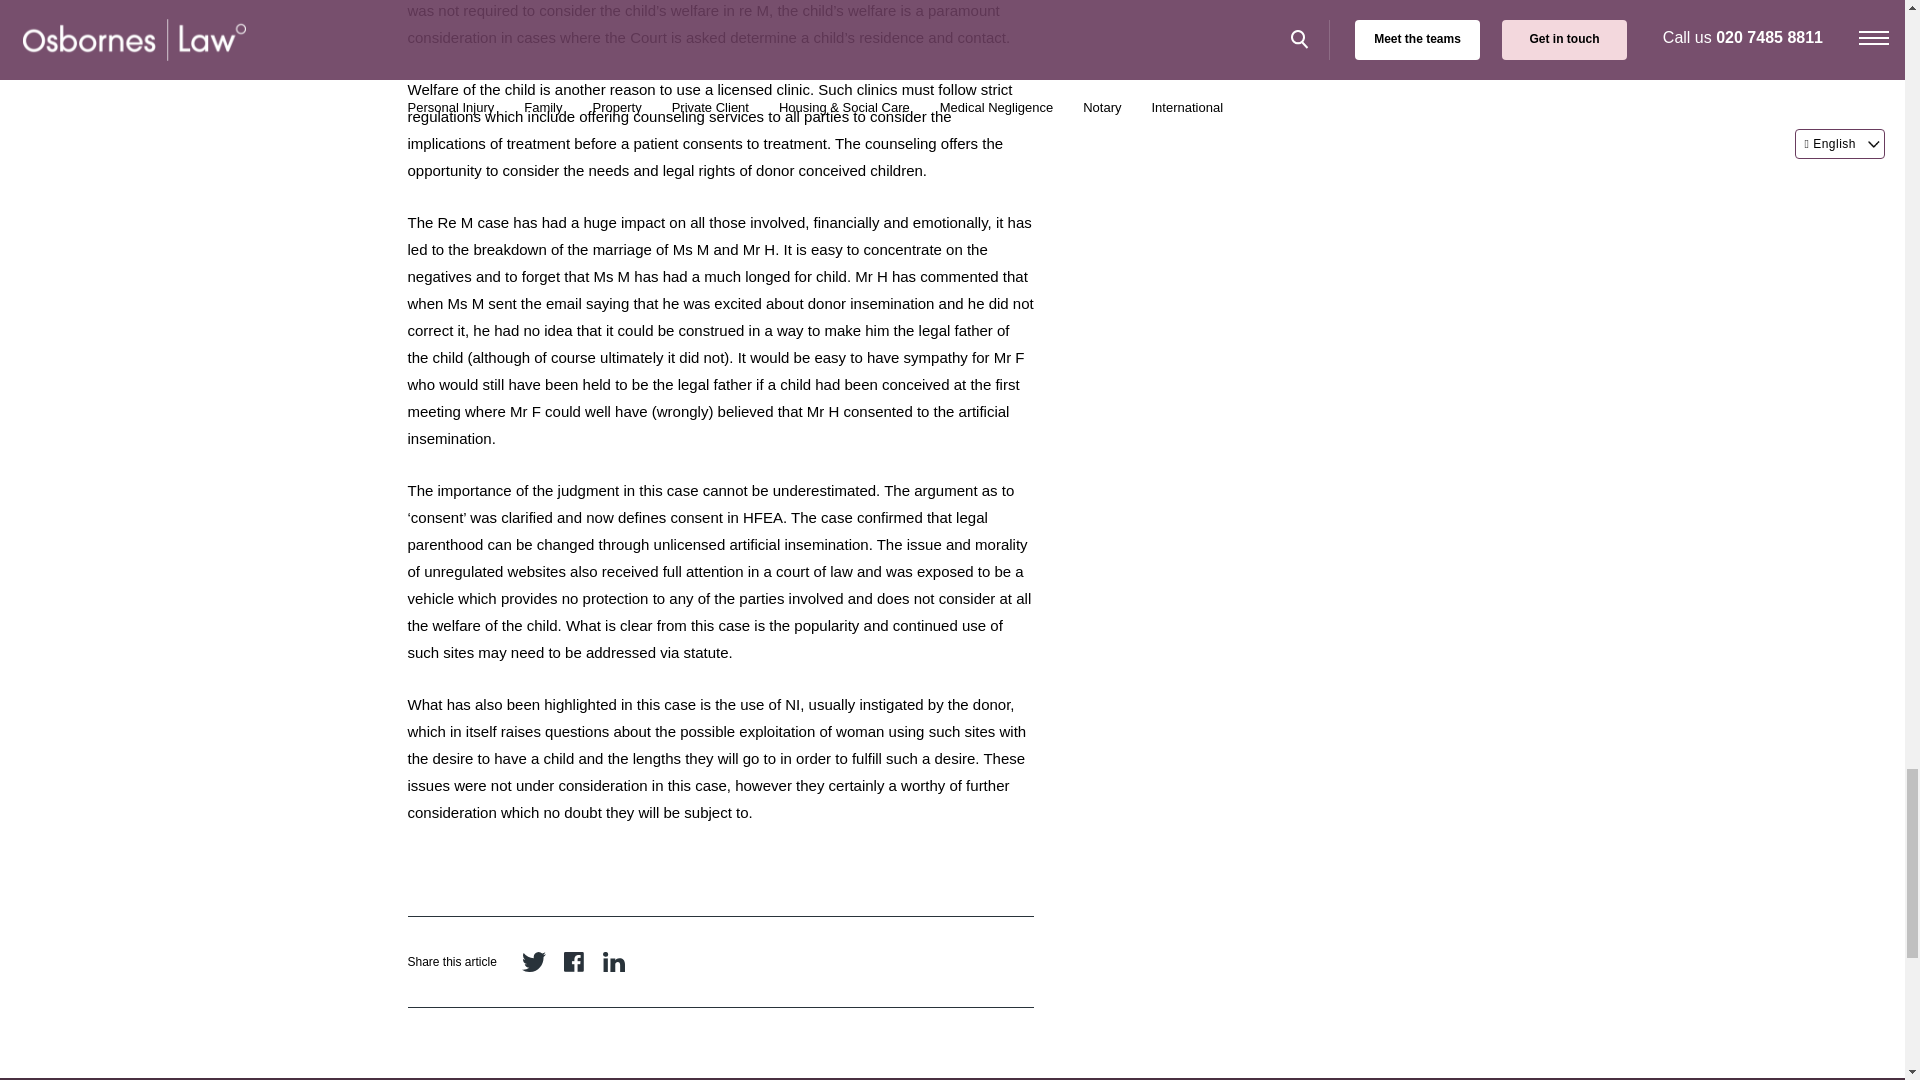 The width and height of the screenshot is (1920, 1080). I want to click on Share on Twitter, so click(534, 962).